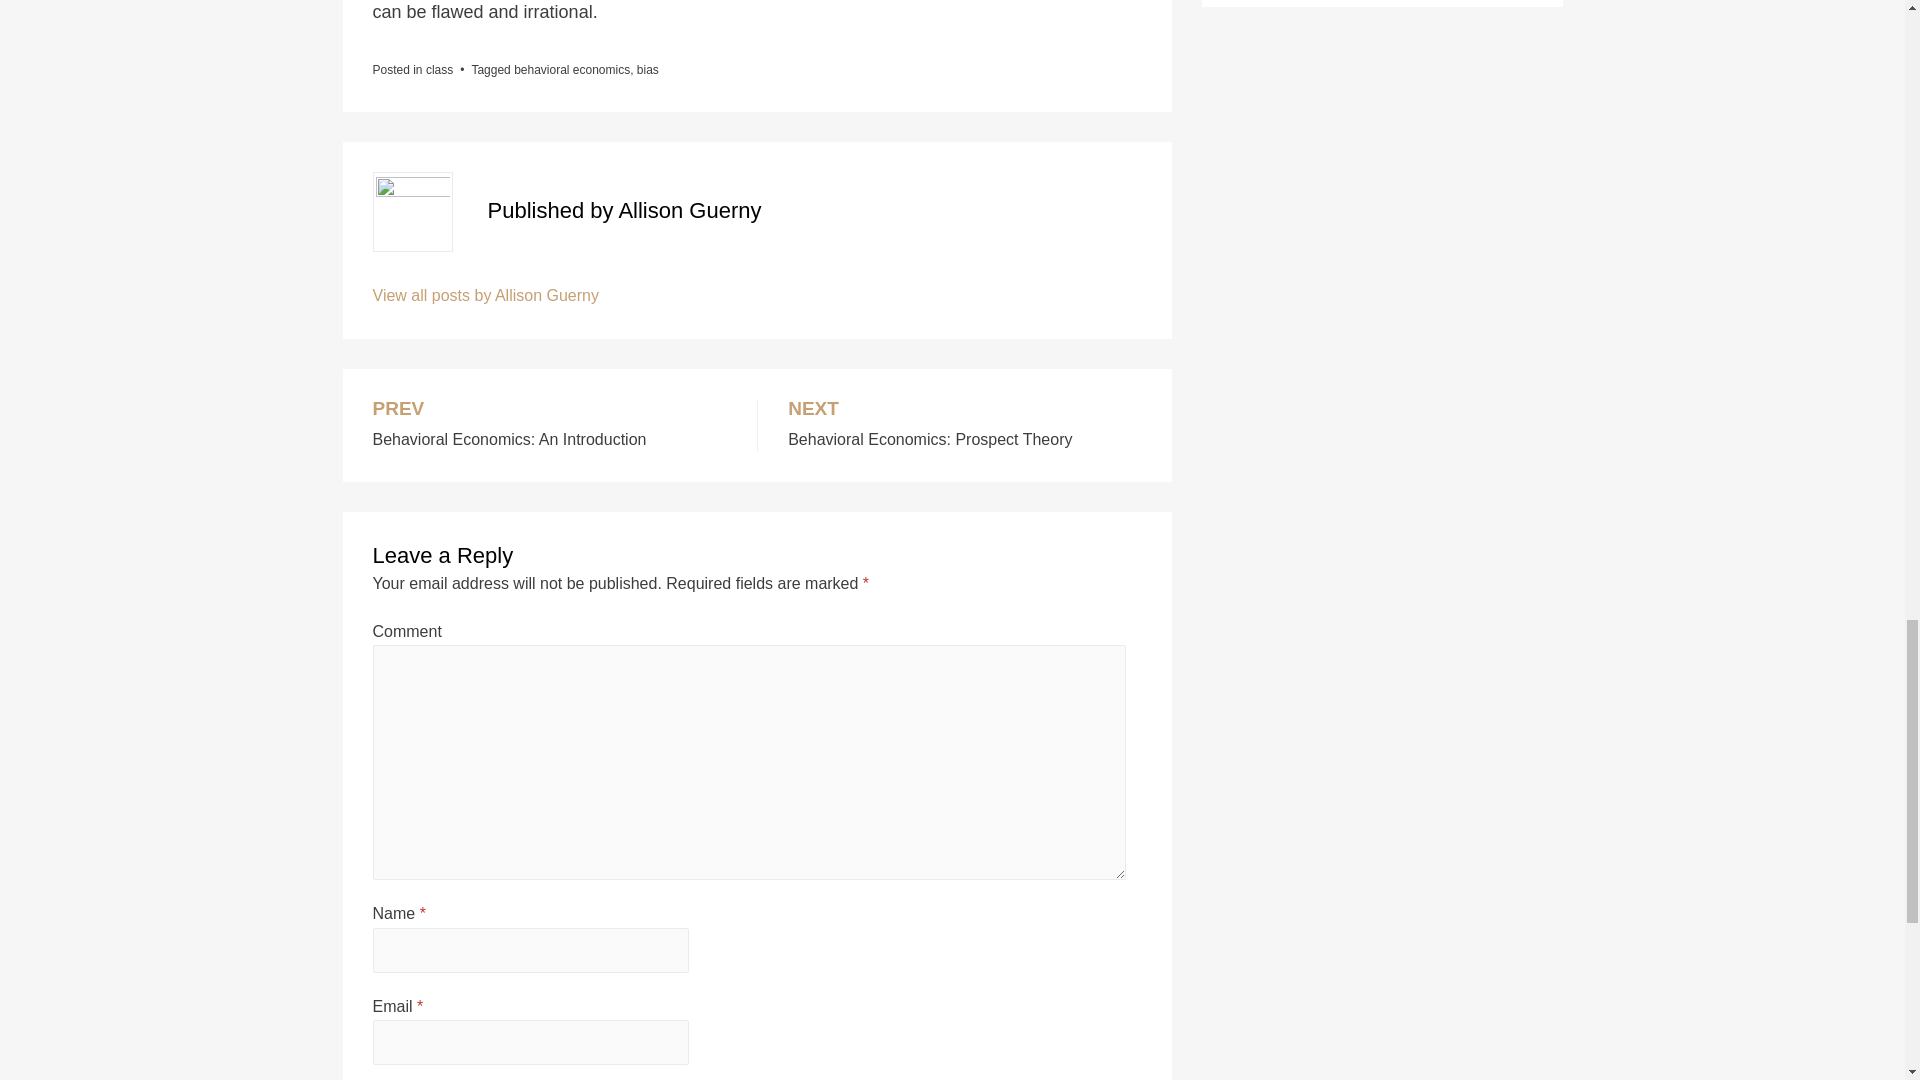  I want to click on behavioral economics, so click(964, 425).